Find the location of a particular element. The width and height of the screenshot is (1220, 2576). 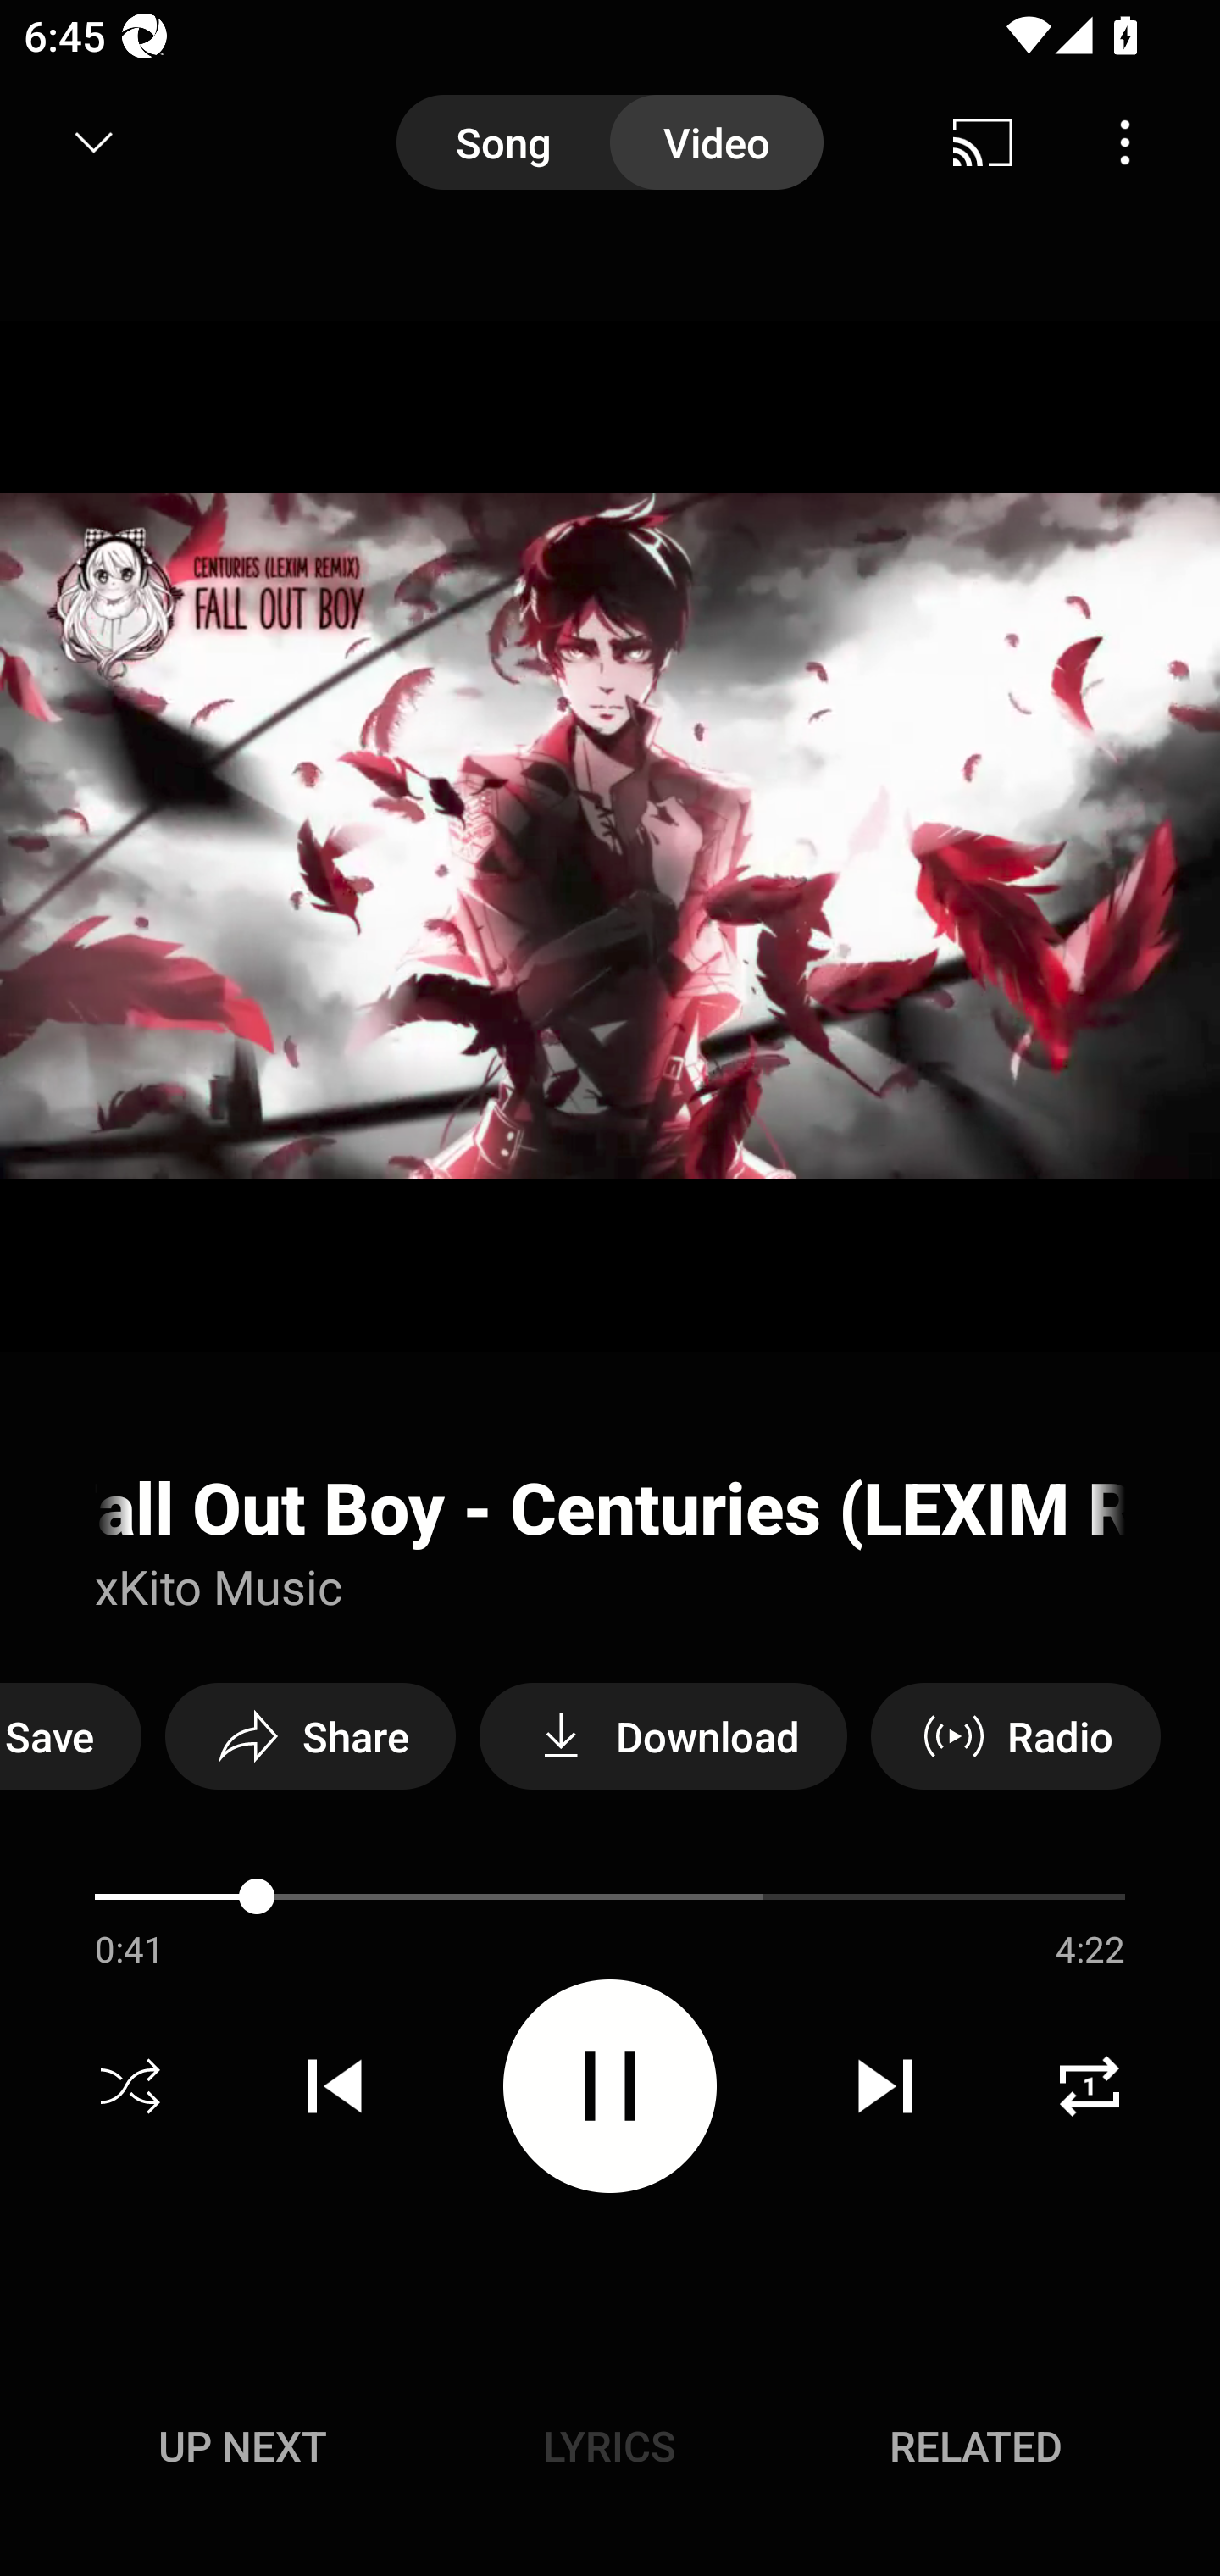

Radio is located at coordinates (1015, 1735).